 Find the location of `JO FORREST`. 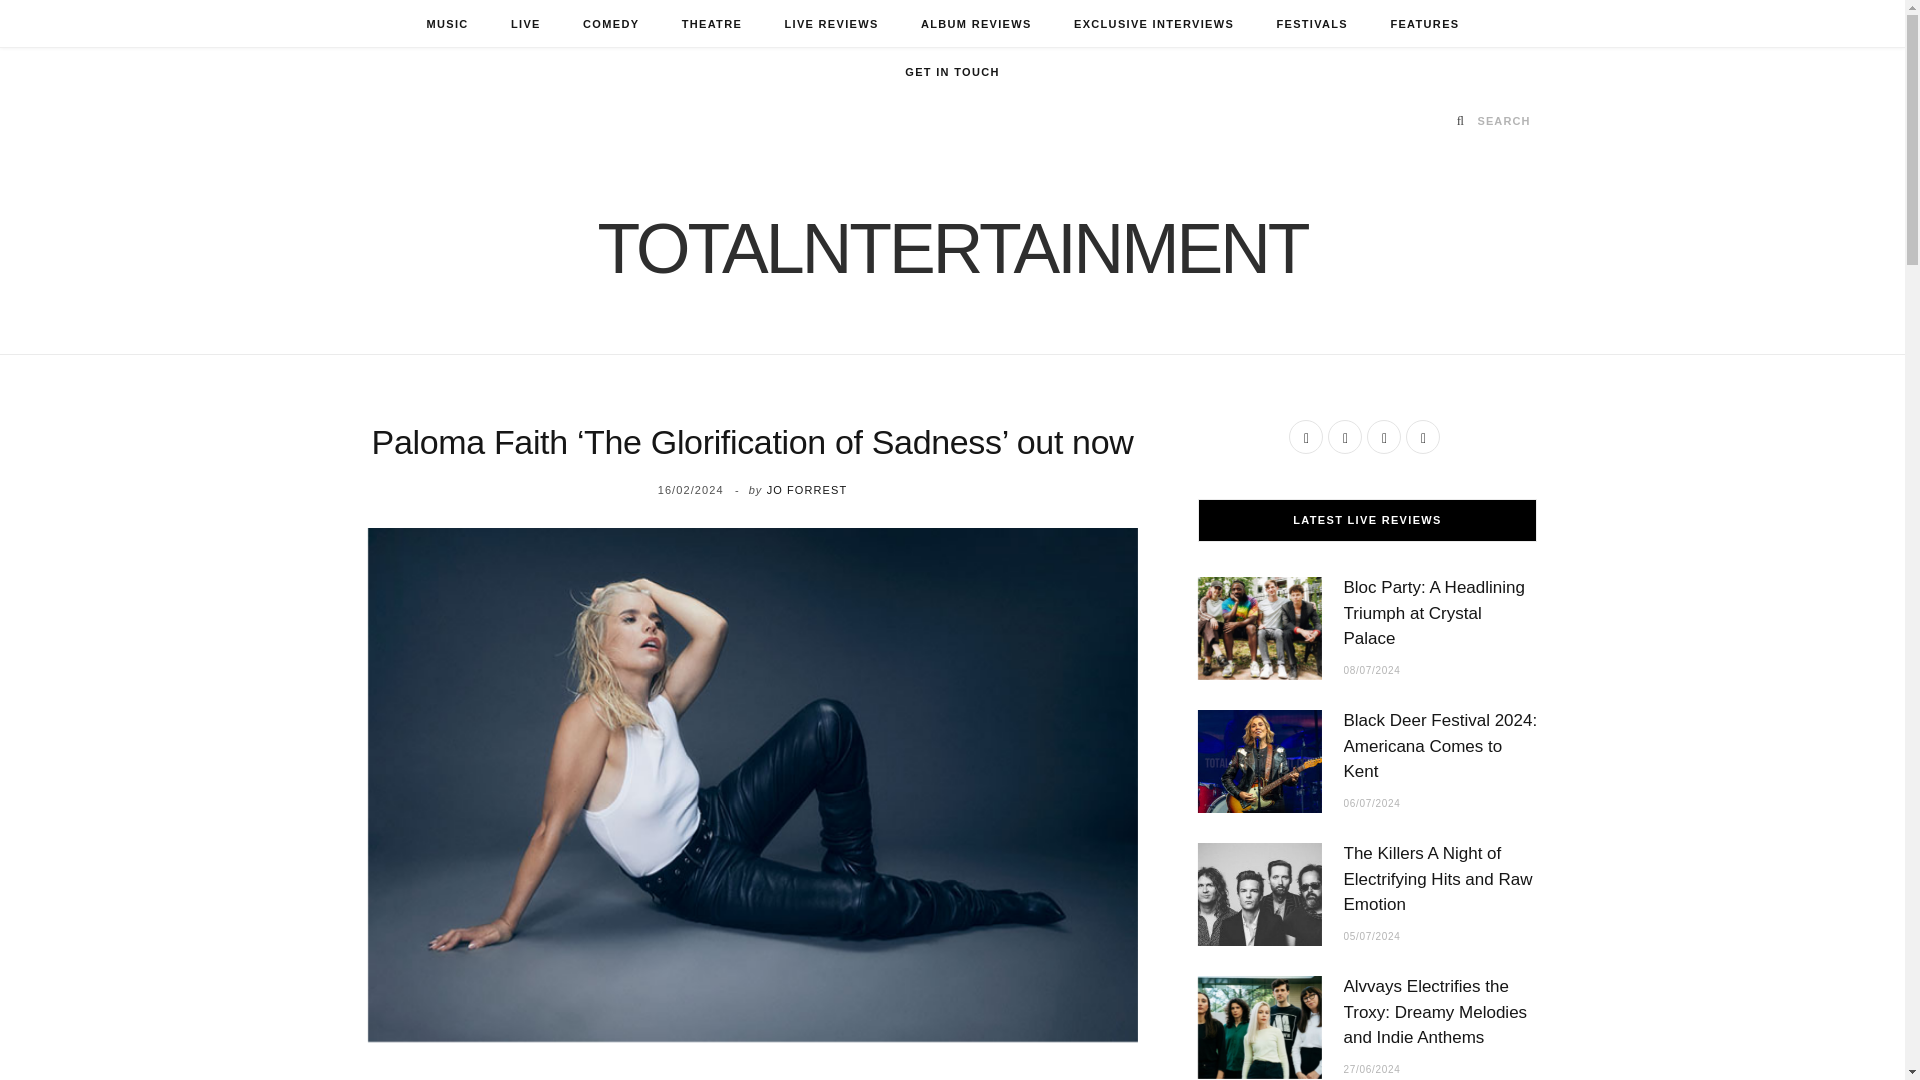

JO FORREST is located at coordinates (807, 489).